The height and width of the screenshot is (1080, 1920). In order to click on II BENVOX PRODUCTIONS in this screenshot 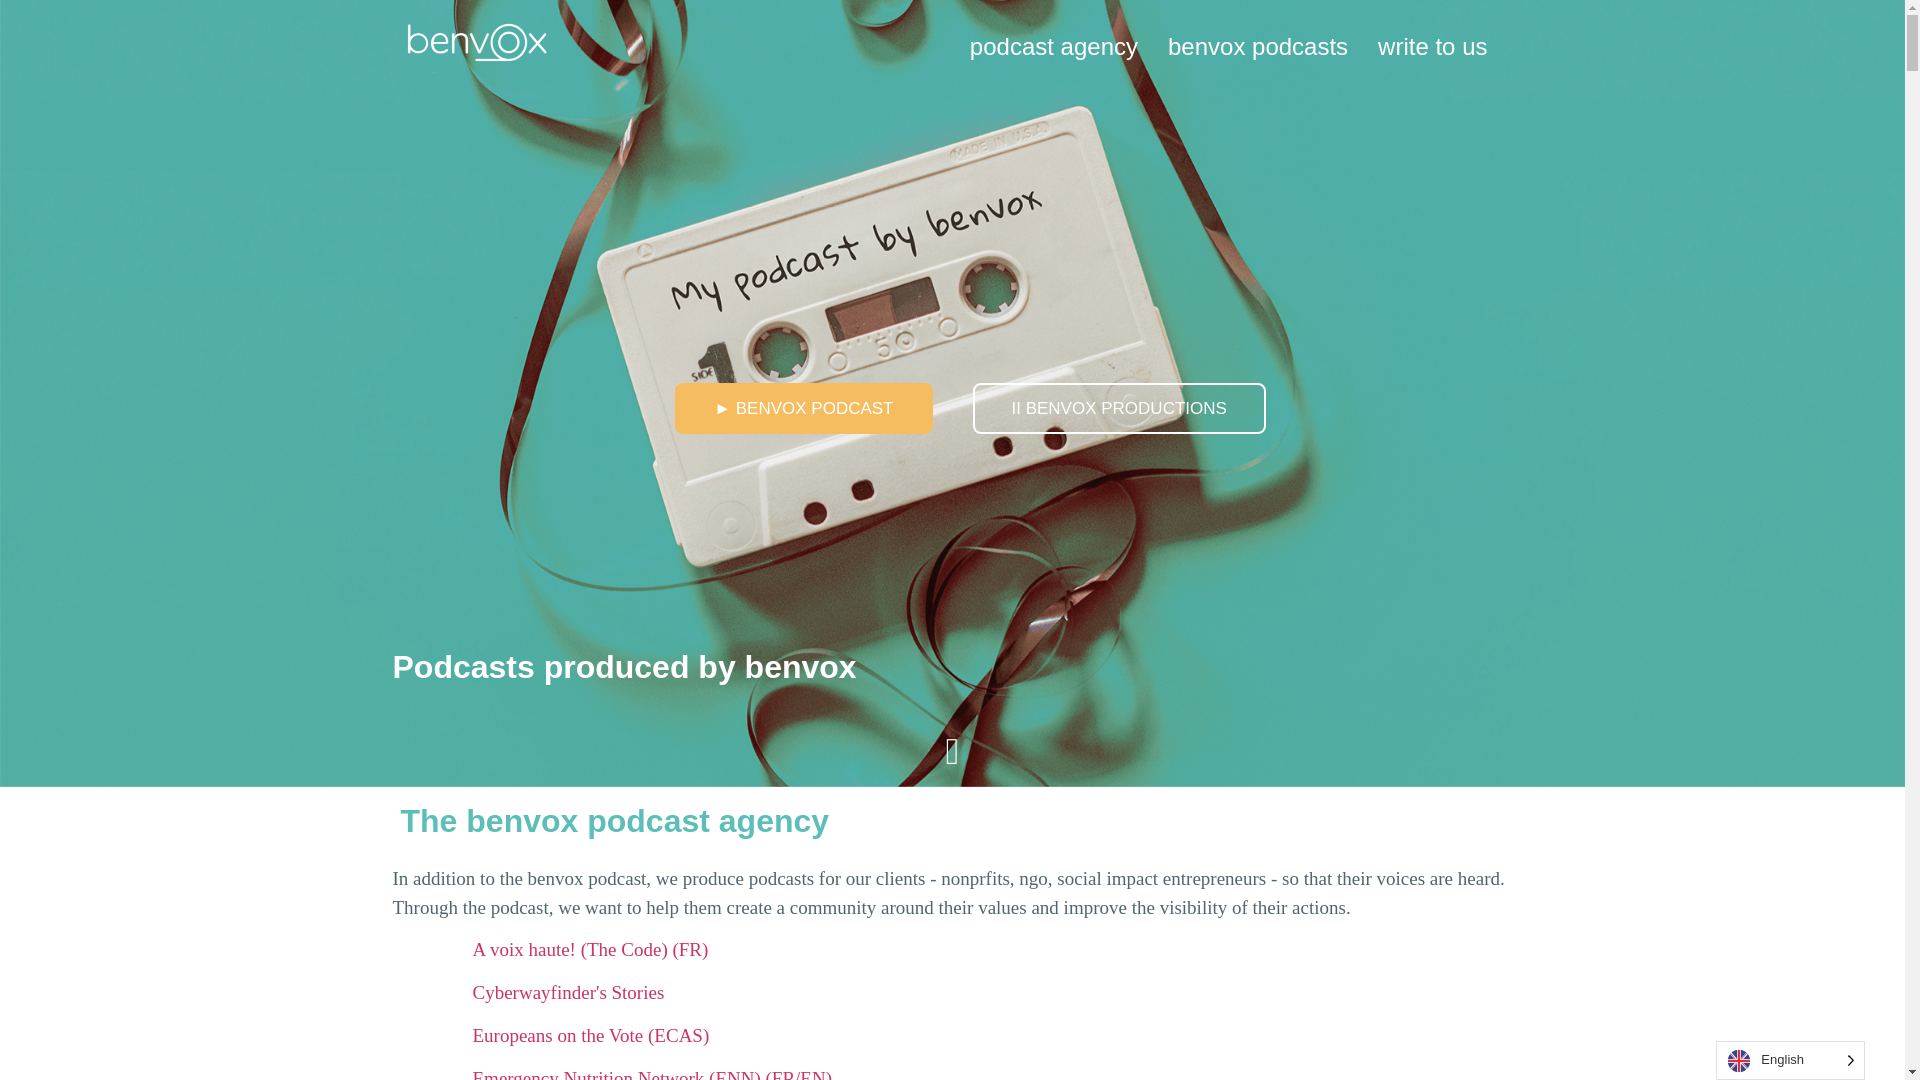, I will do `click(1118, 408)`.